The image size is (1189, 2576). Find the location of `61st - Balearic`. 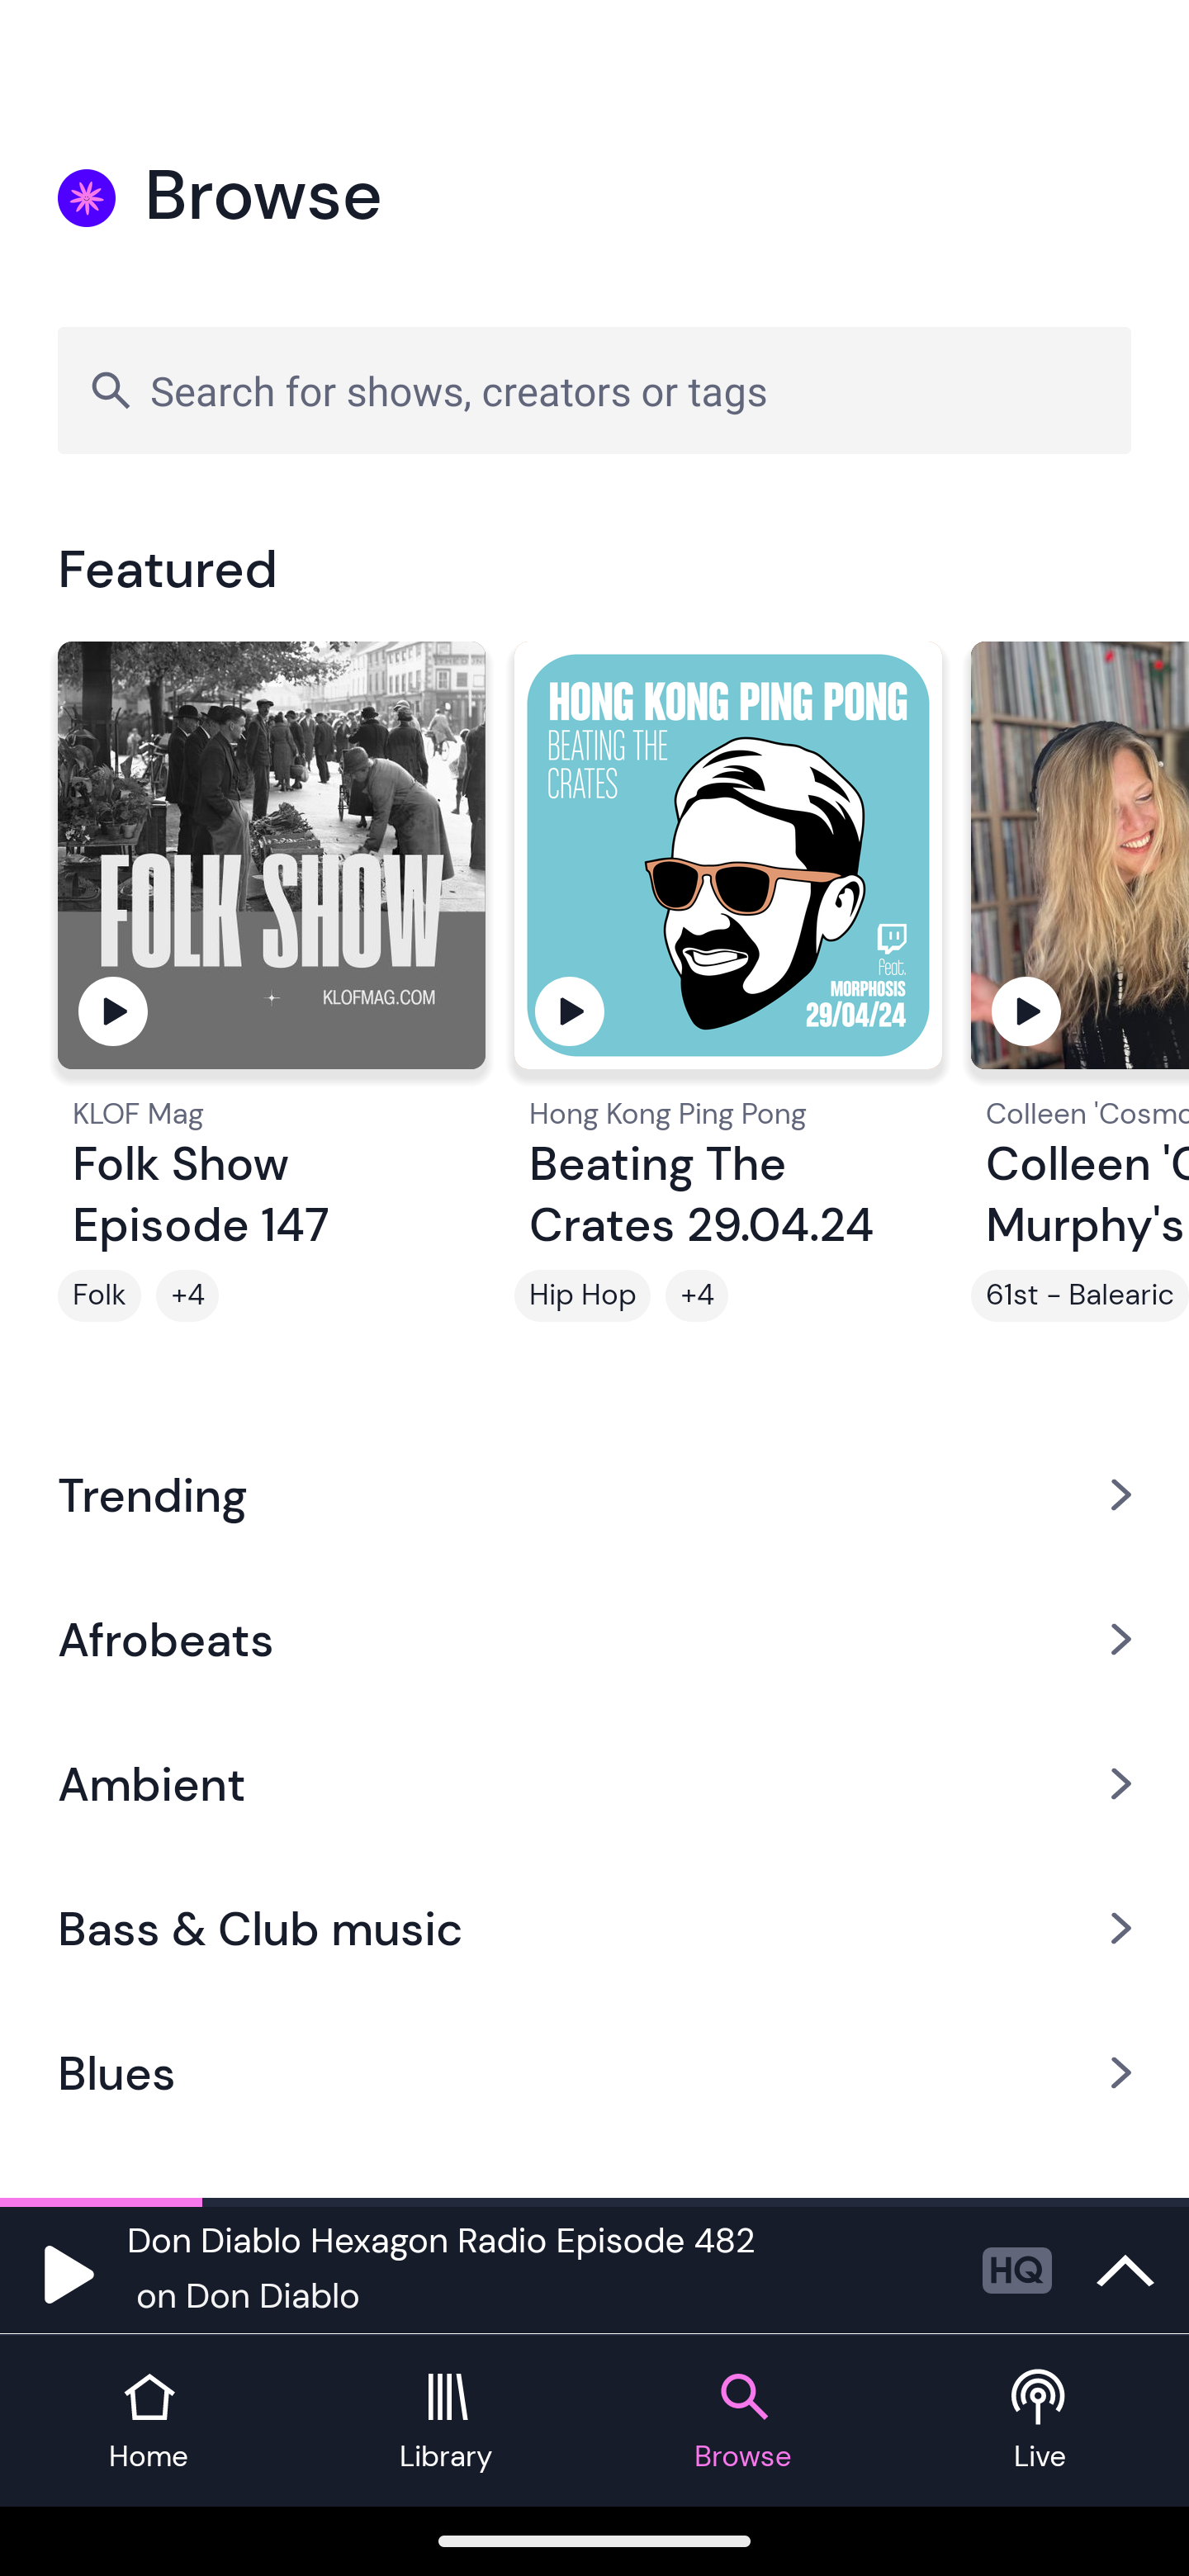

61st - Balearic is located at coordinates (1080, 1295).